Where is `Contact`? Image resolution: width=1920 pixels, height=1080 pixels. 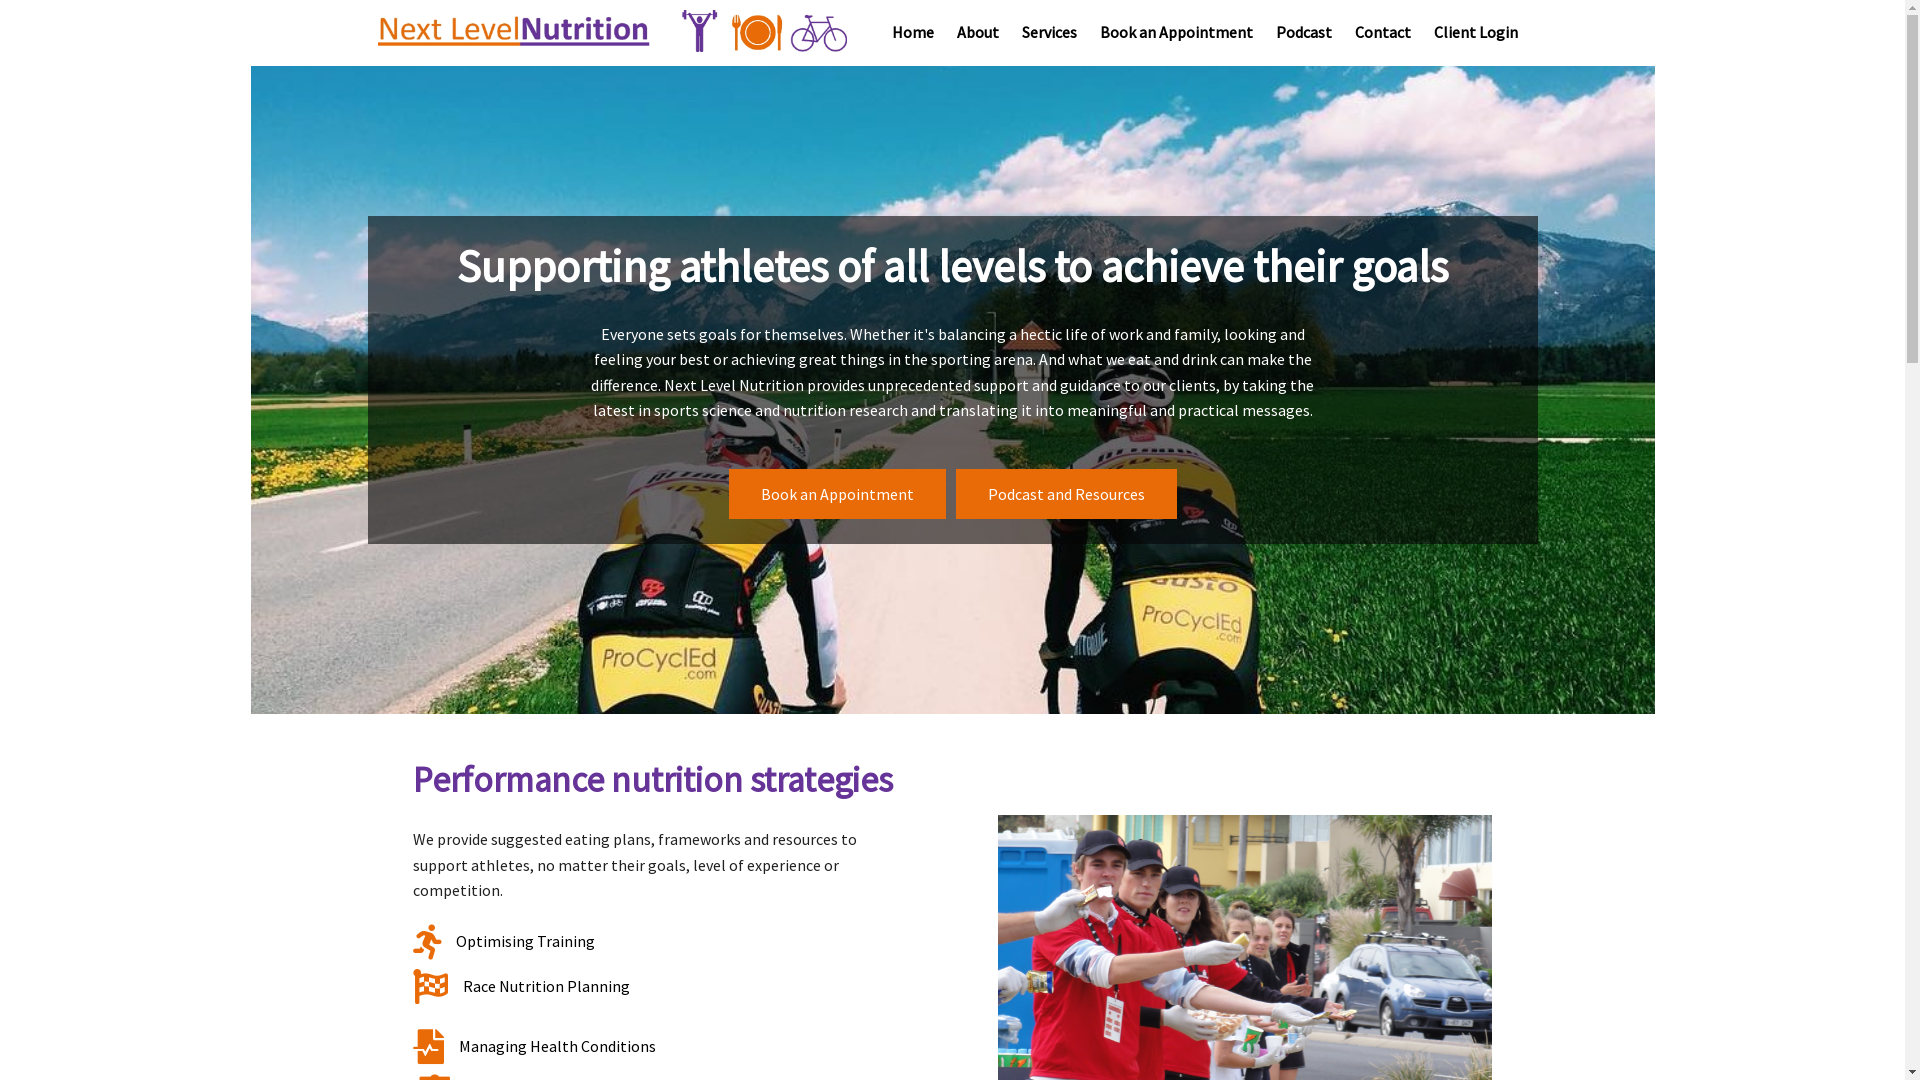 Contact is located at coordinates (1383, 33).